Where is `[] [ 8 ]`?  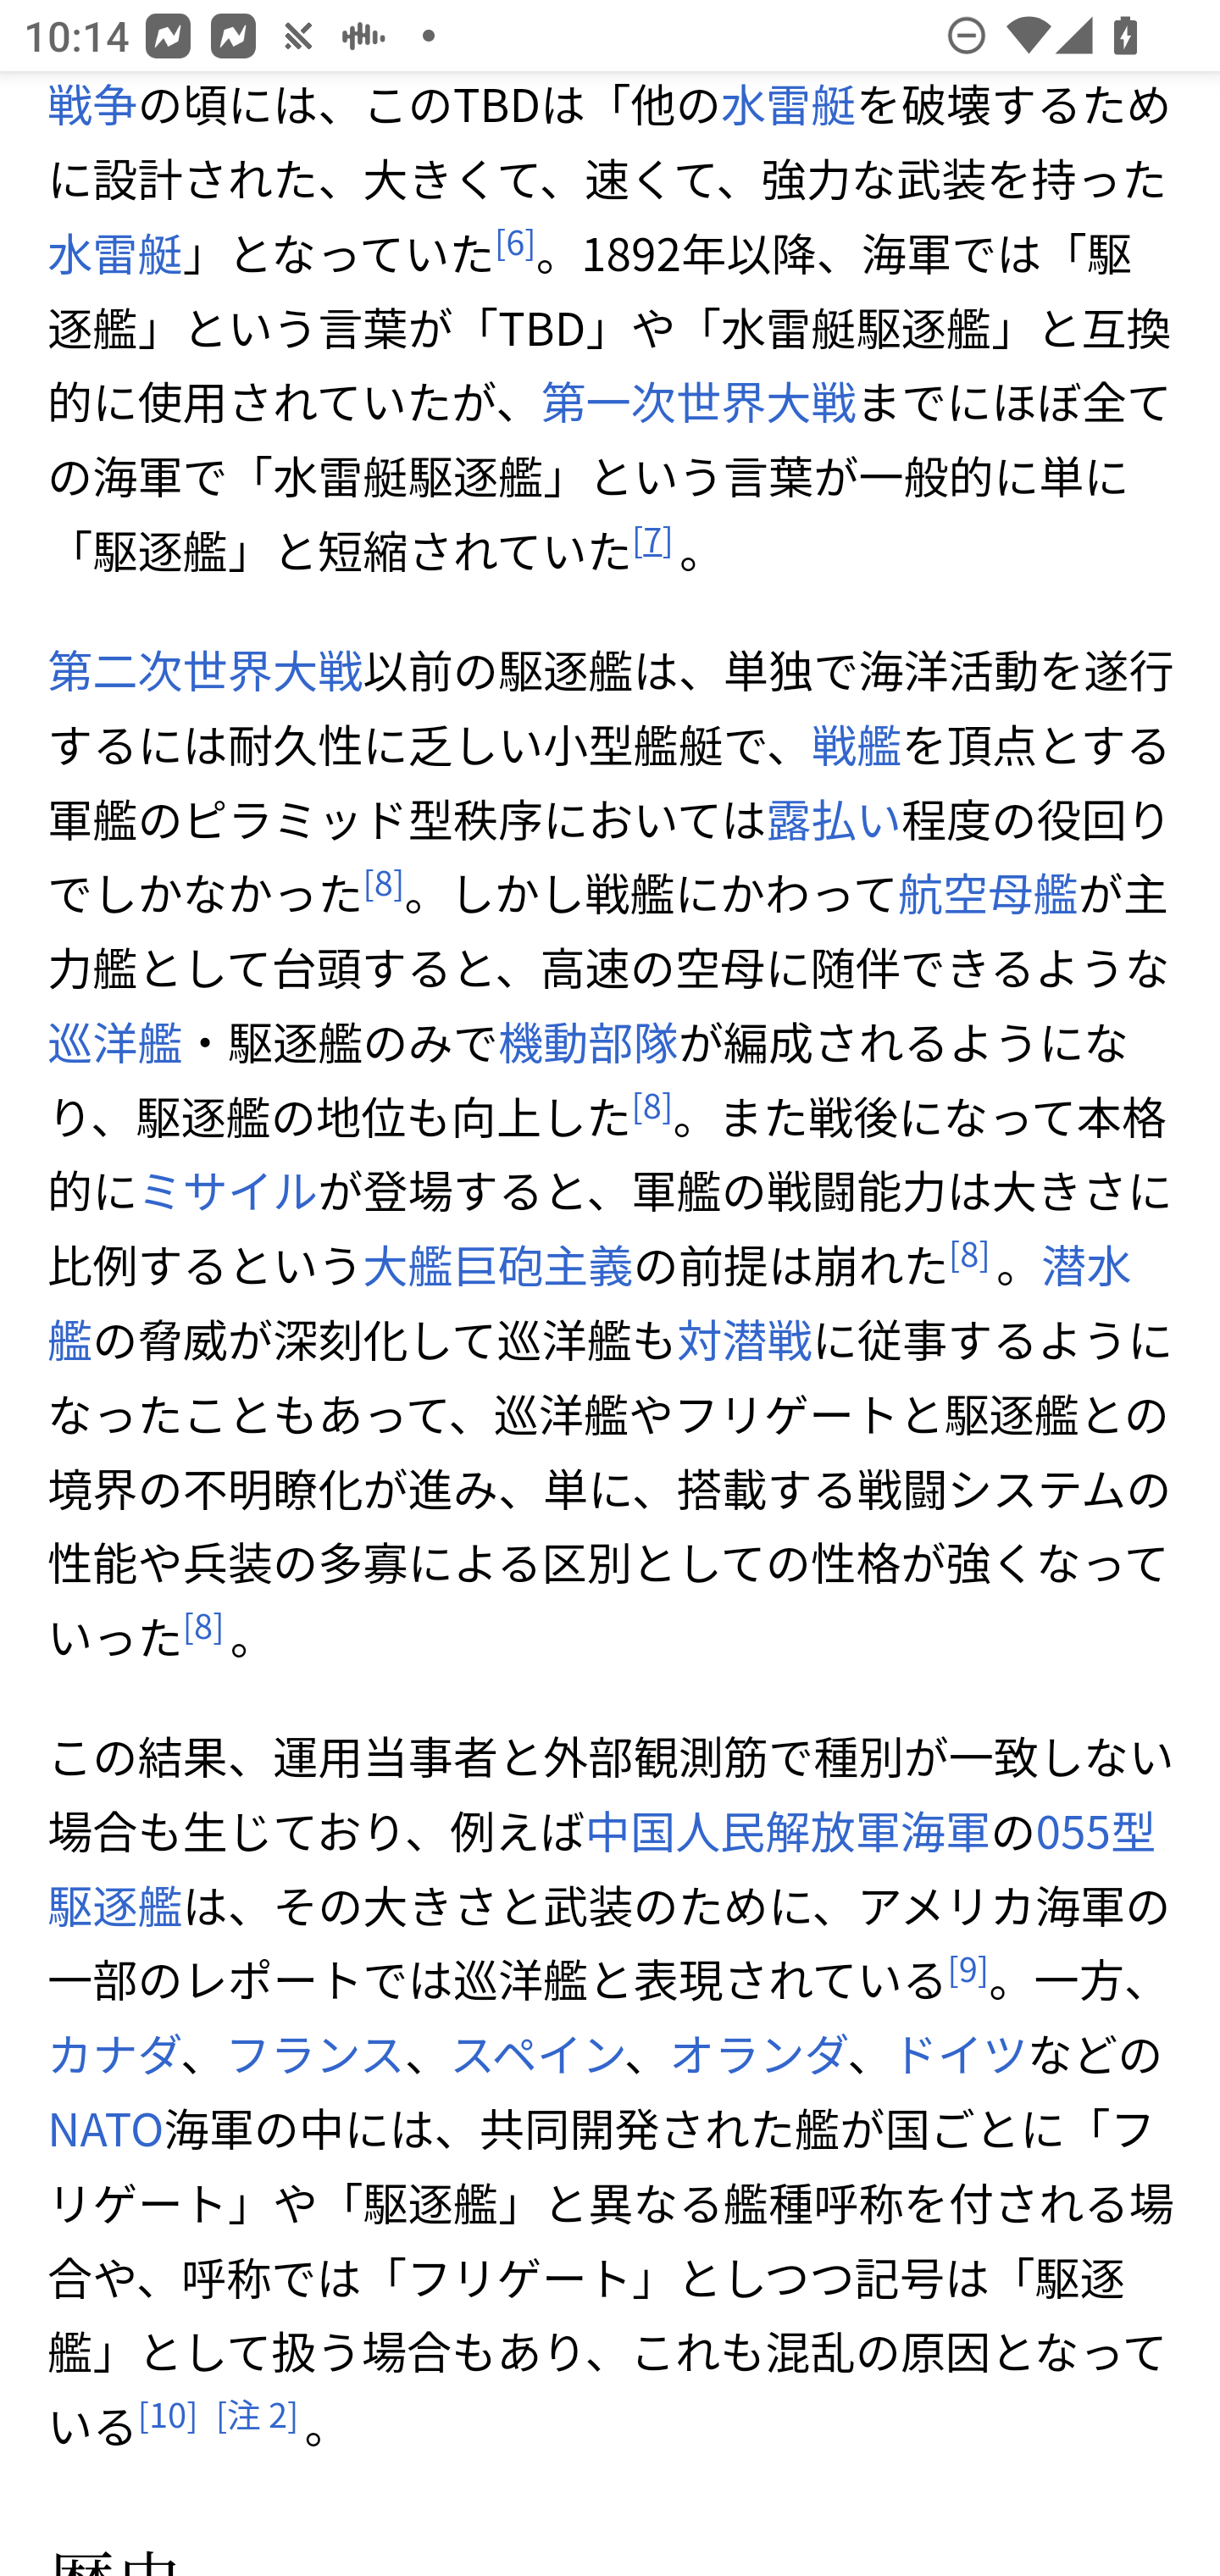 [] [ 8 ] is located at coordinates (968, 1254).